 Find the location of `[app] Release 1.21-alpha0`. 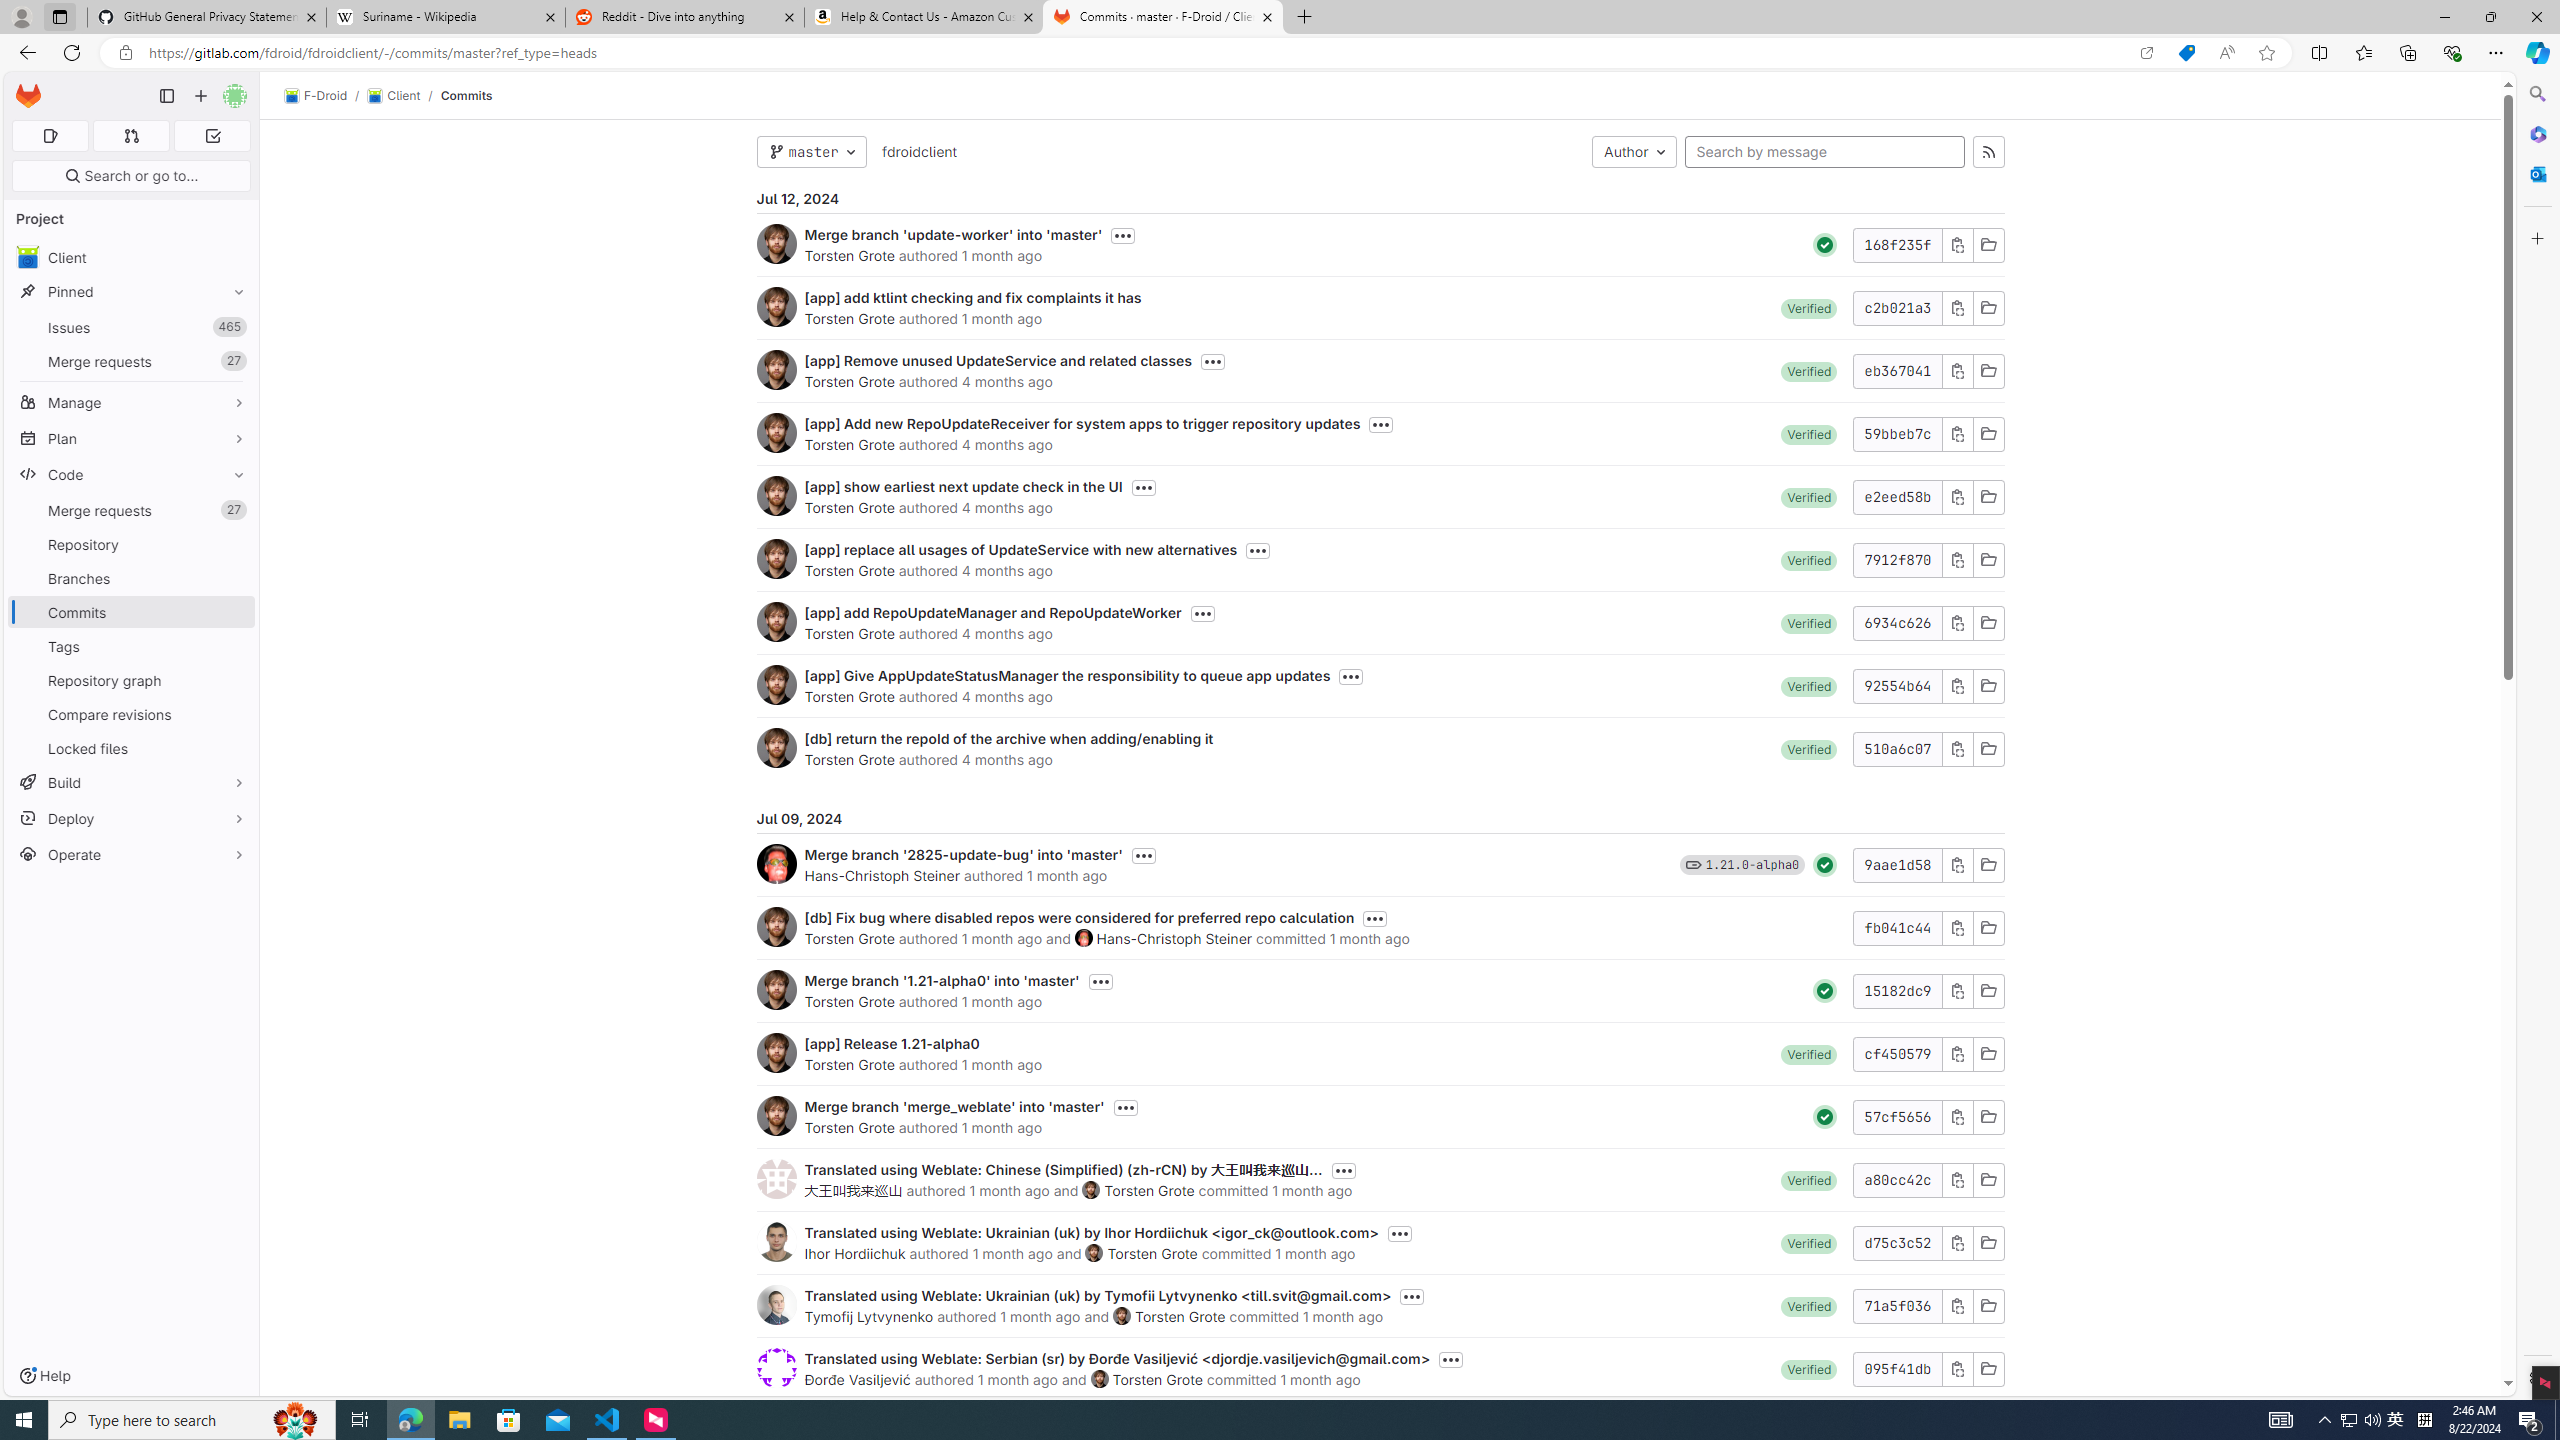

[app] Release 1.21-alpha0 is located at coordinates (892, 1044).